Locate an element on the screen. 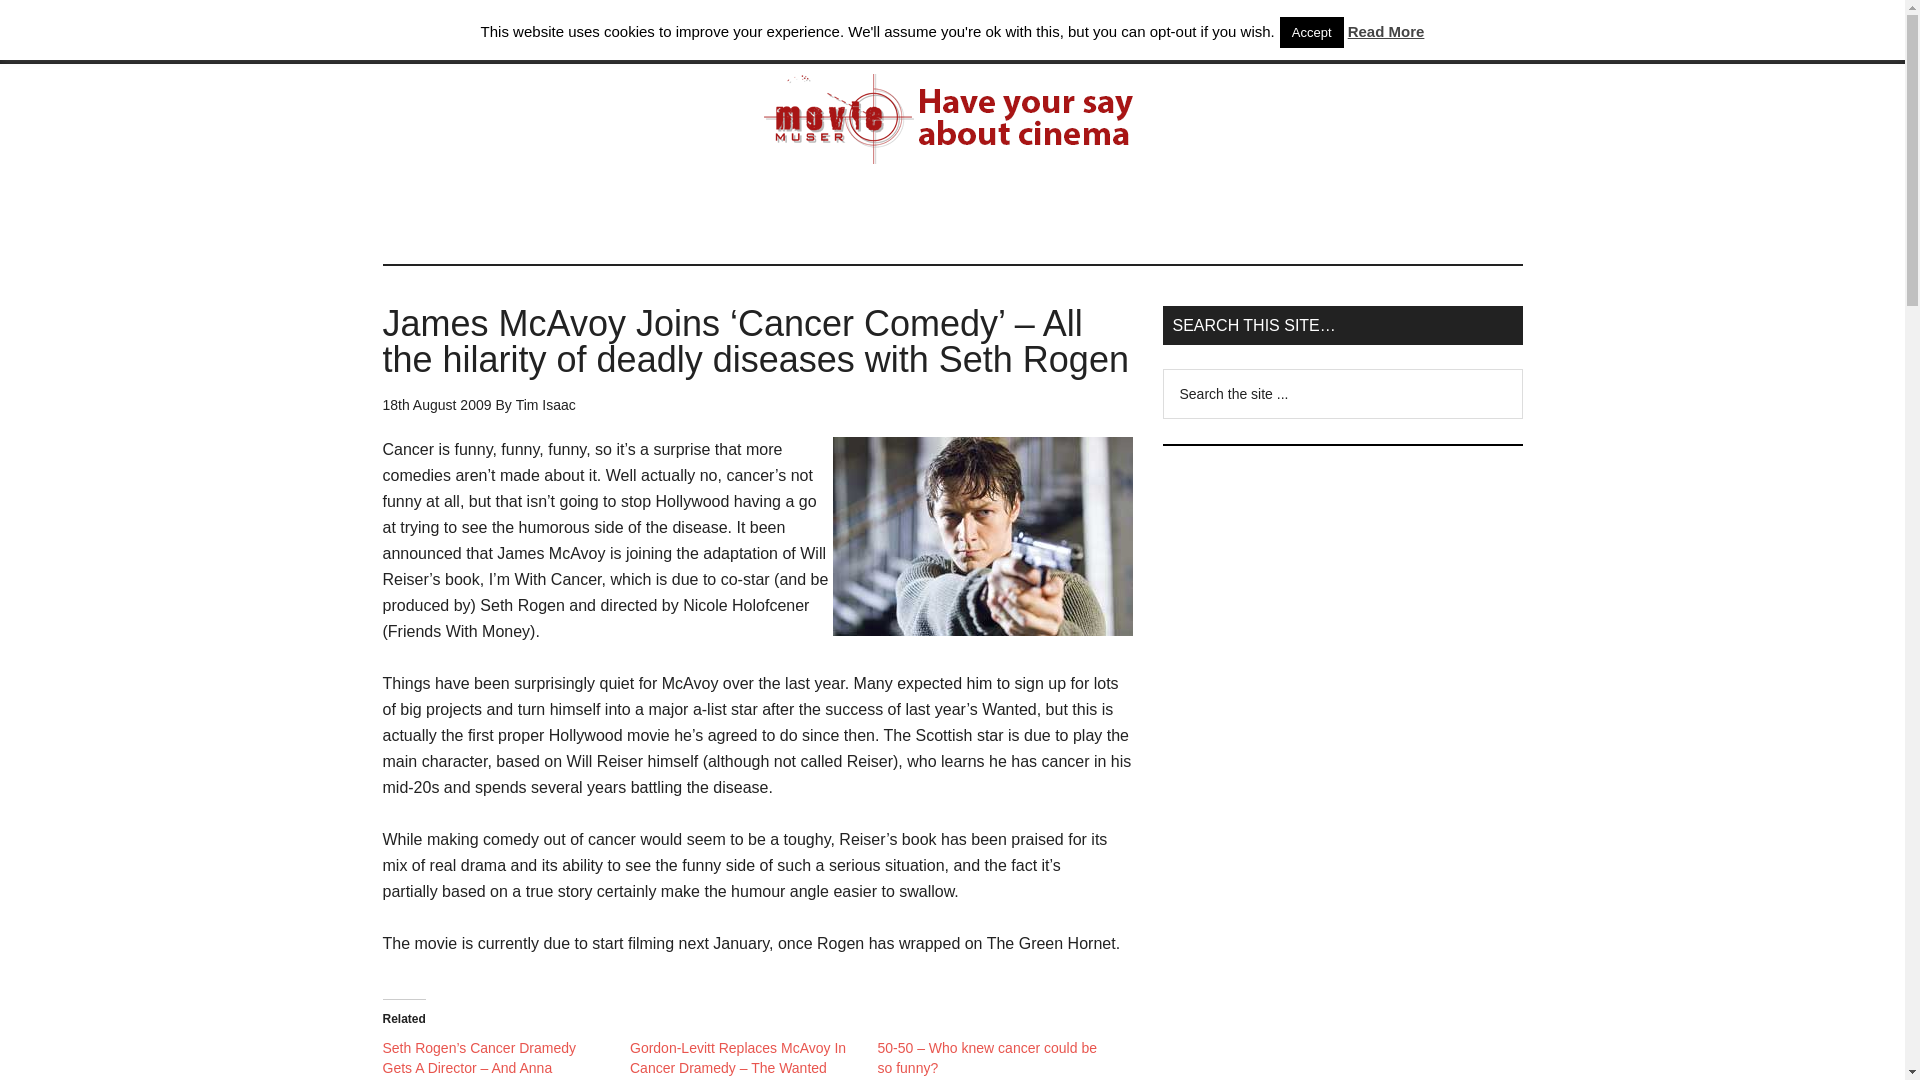 This screenshot has width=1920, height=1080. 3rd party ad content is located at coordinates (1342, 596).